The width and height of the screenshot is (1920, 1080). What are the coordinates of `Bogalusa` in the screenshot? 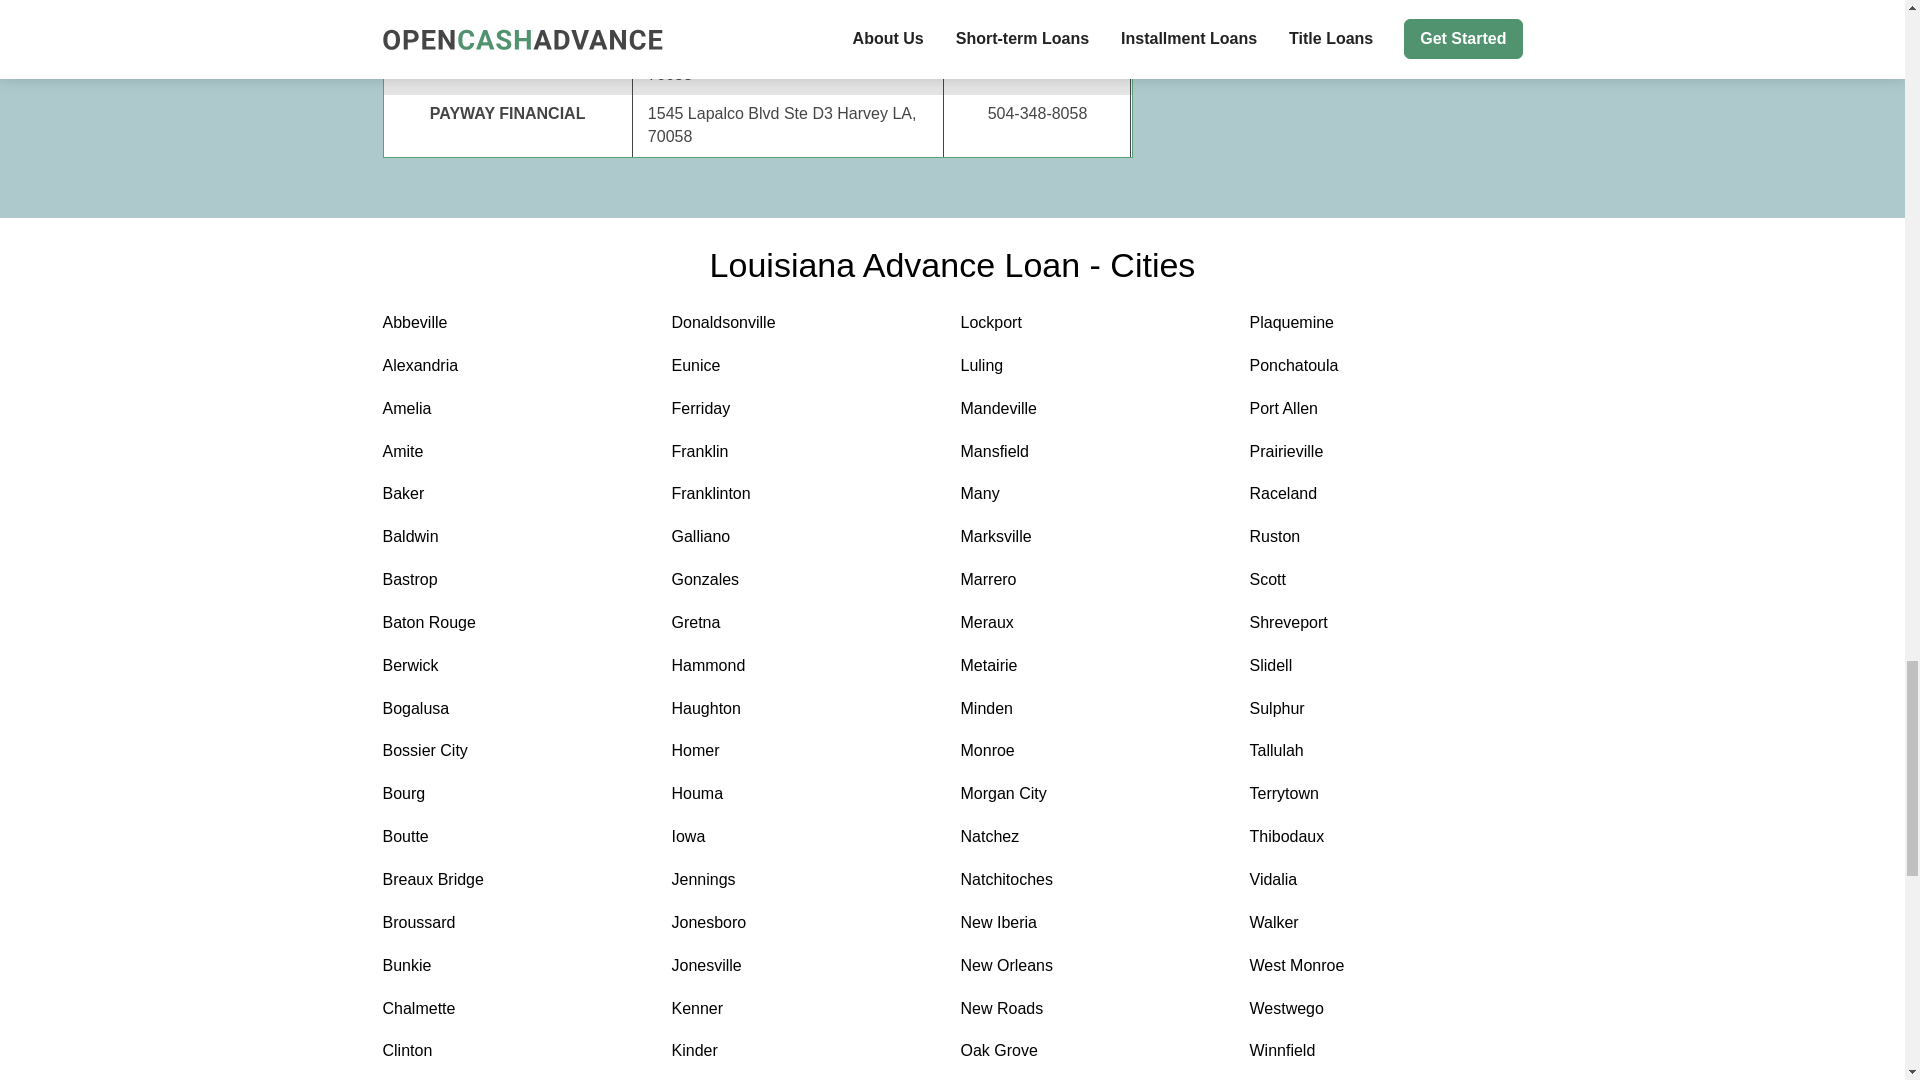 It's located at (518, 709).